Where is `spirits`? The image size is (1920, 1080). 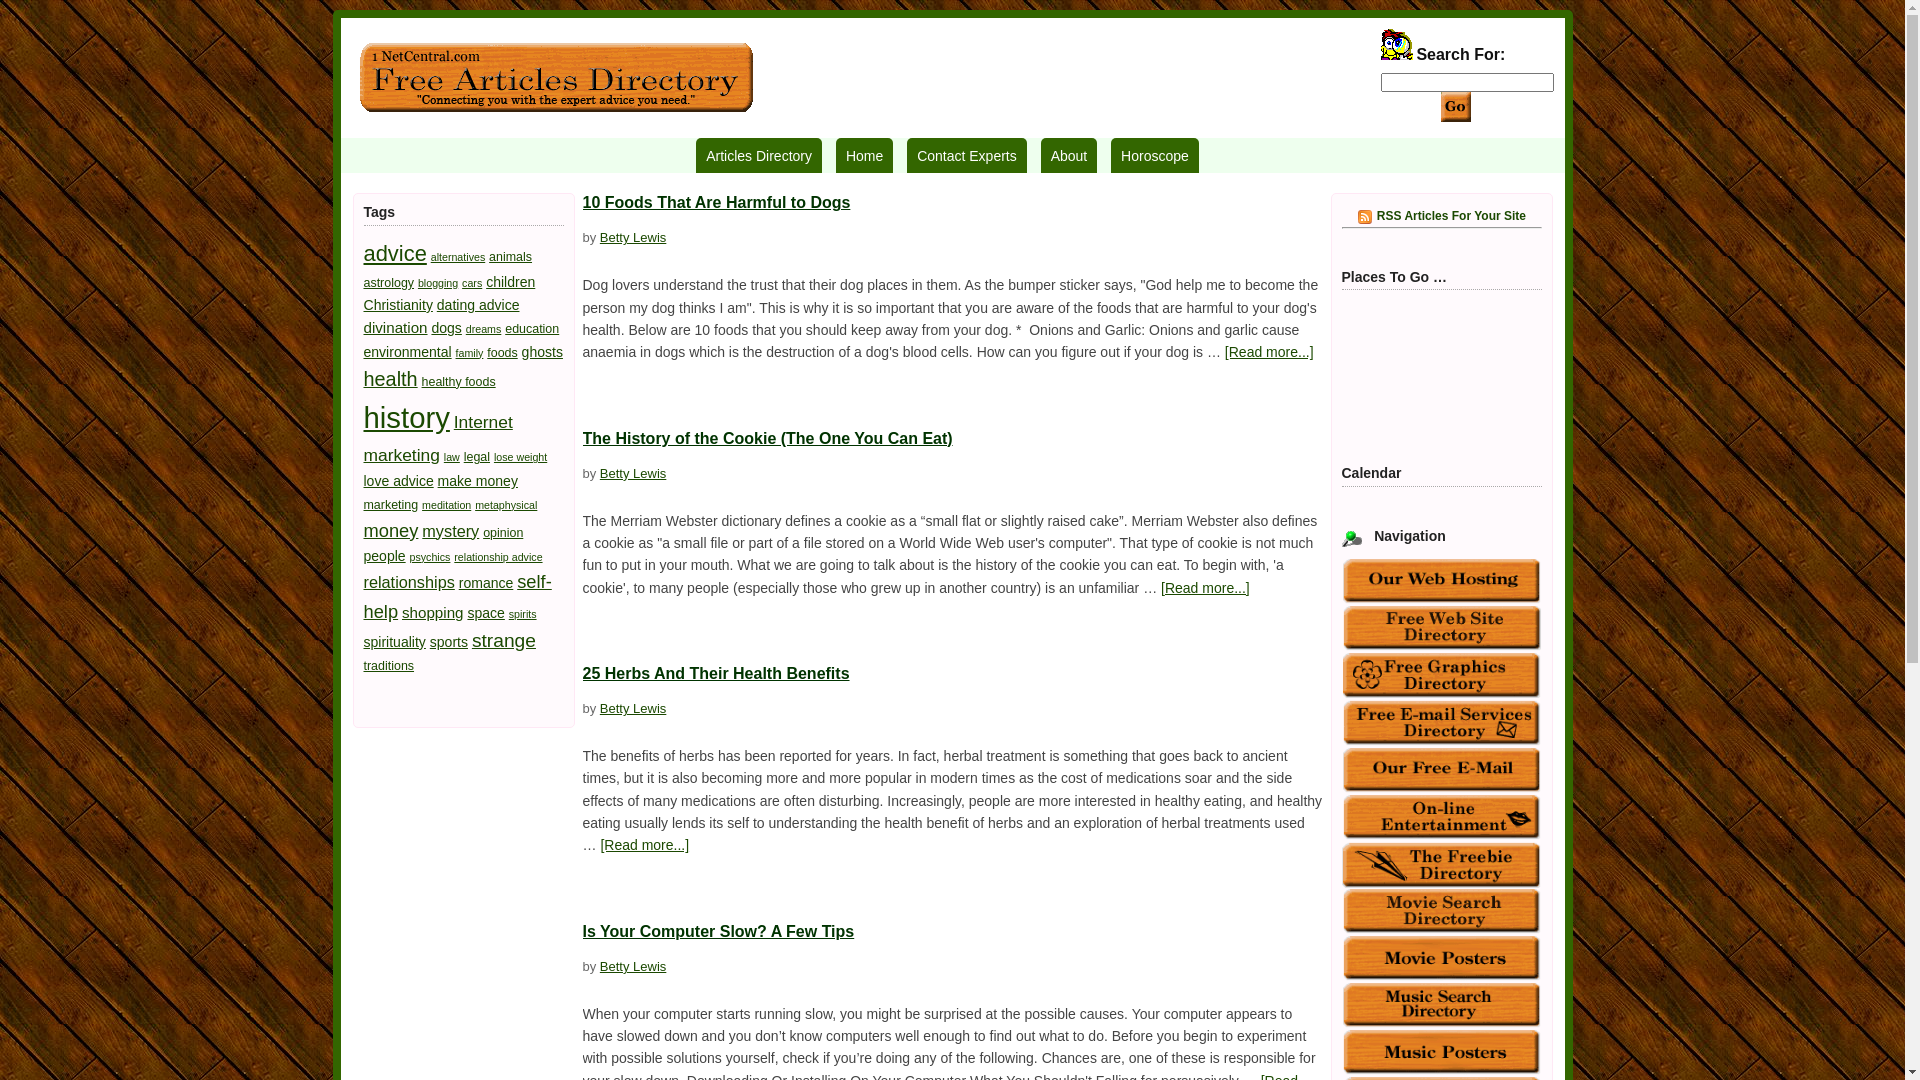 spirits is located at coordinates (522, 614).